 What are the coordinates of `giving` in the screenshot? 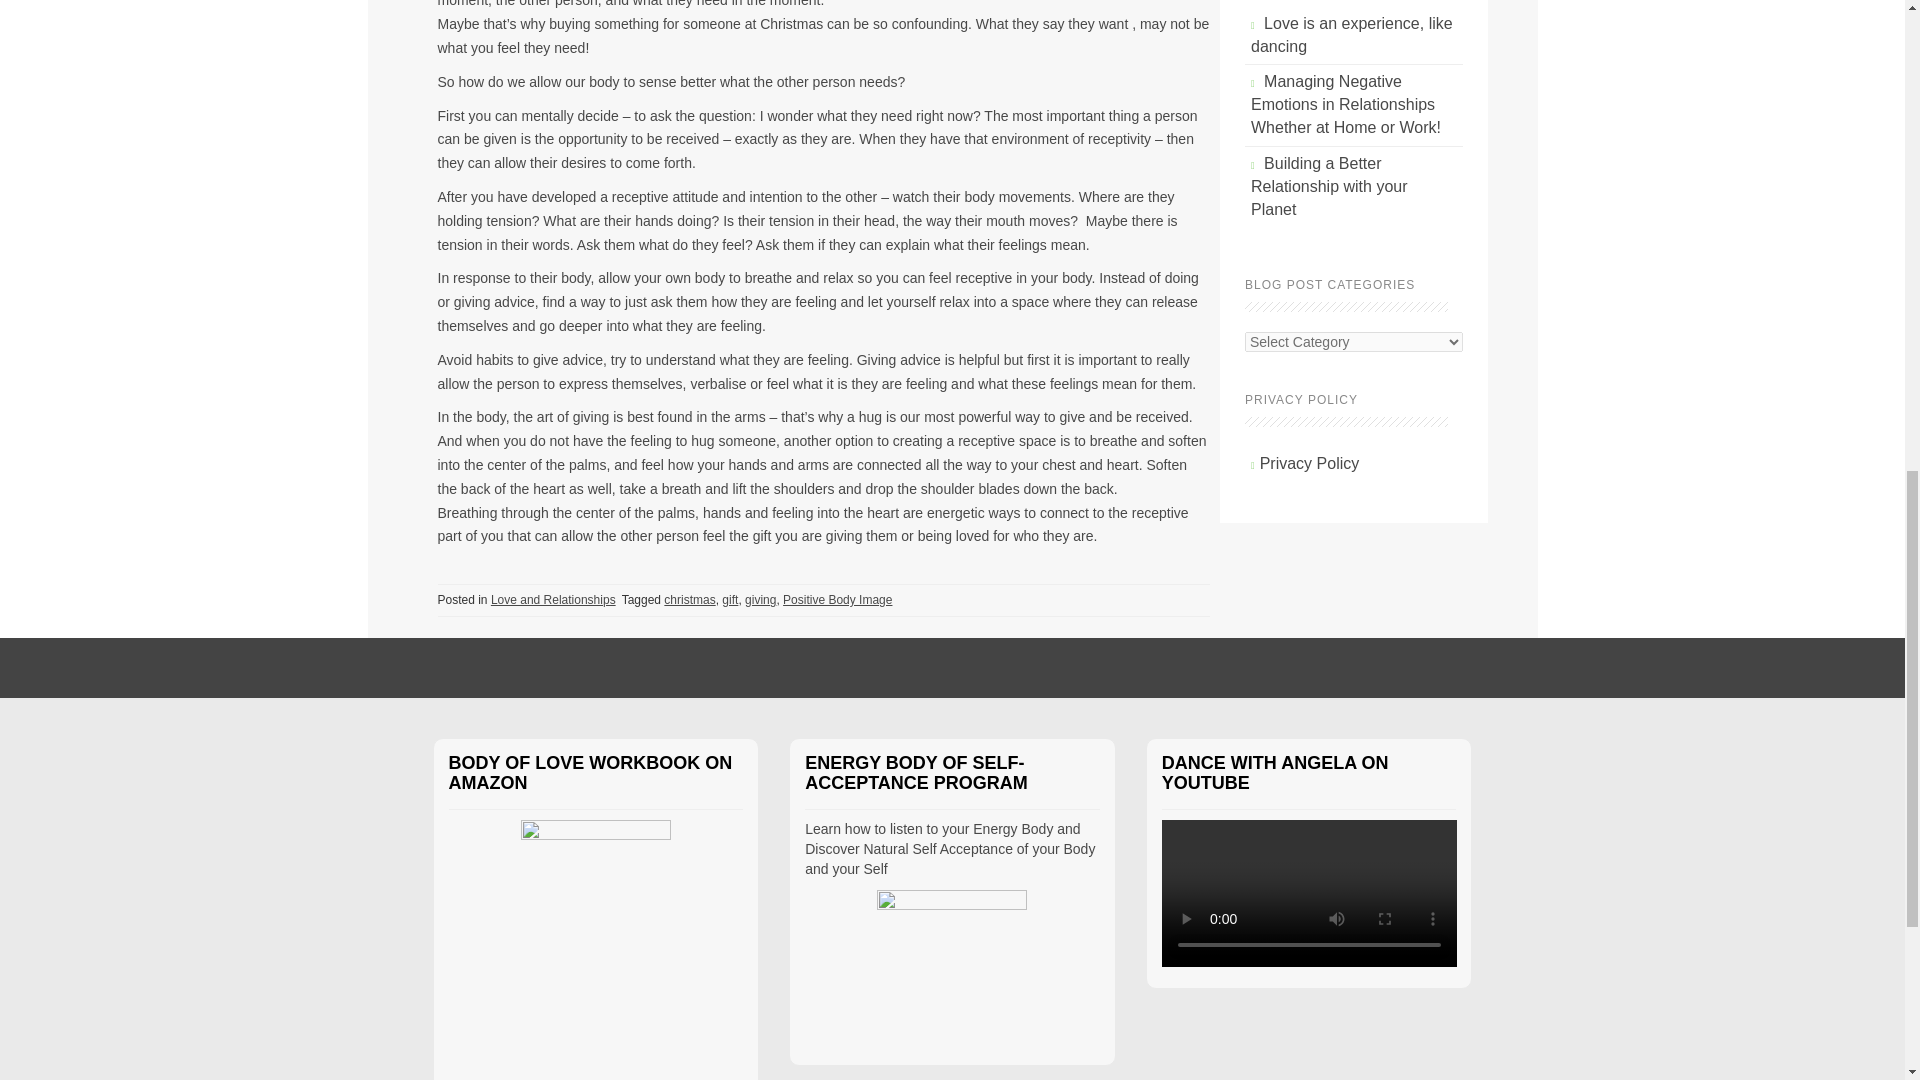 It's located at (760, 599).